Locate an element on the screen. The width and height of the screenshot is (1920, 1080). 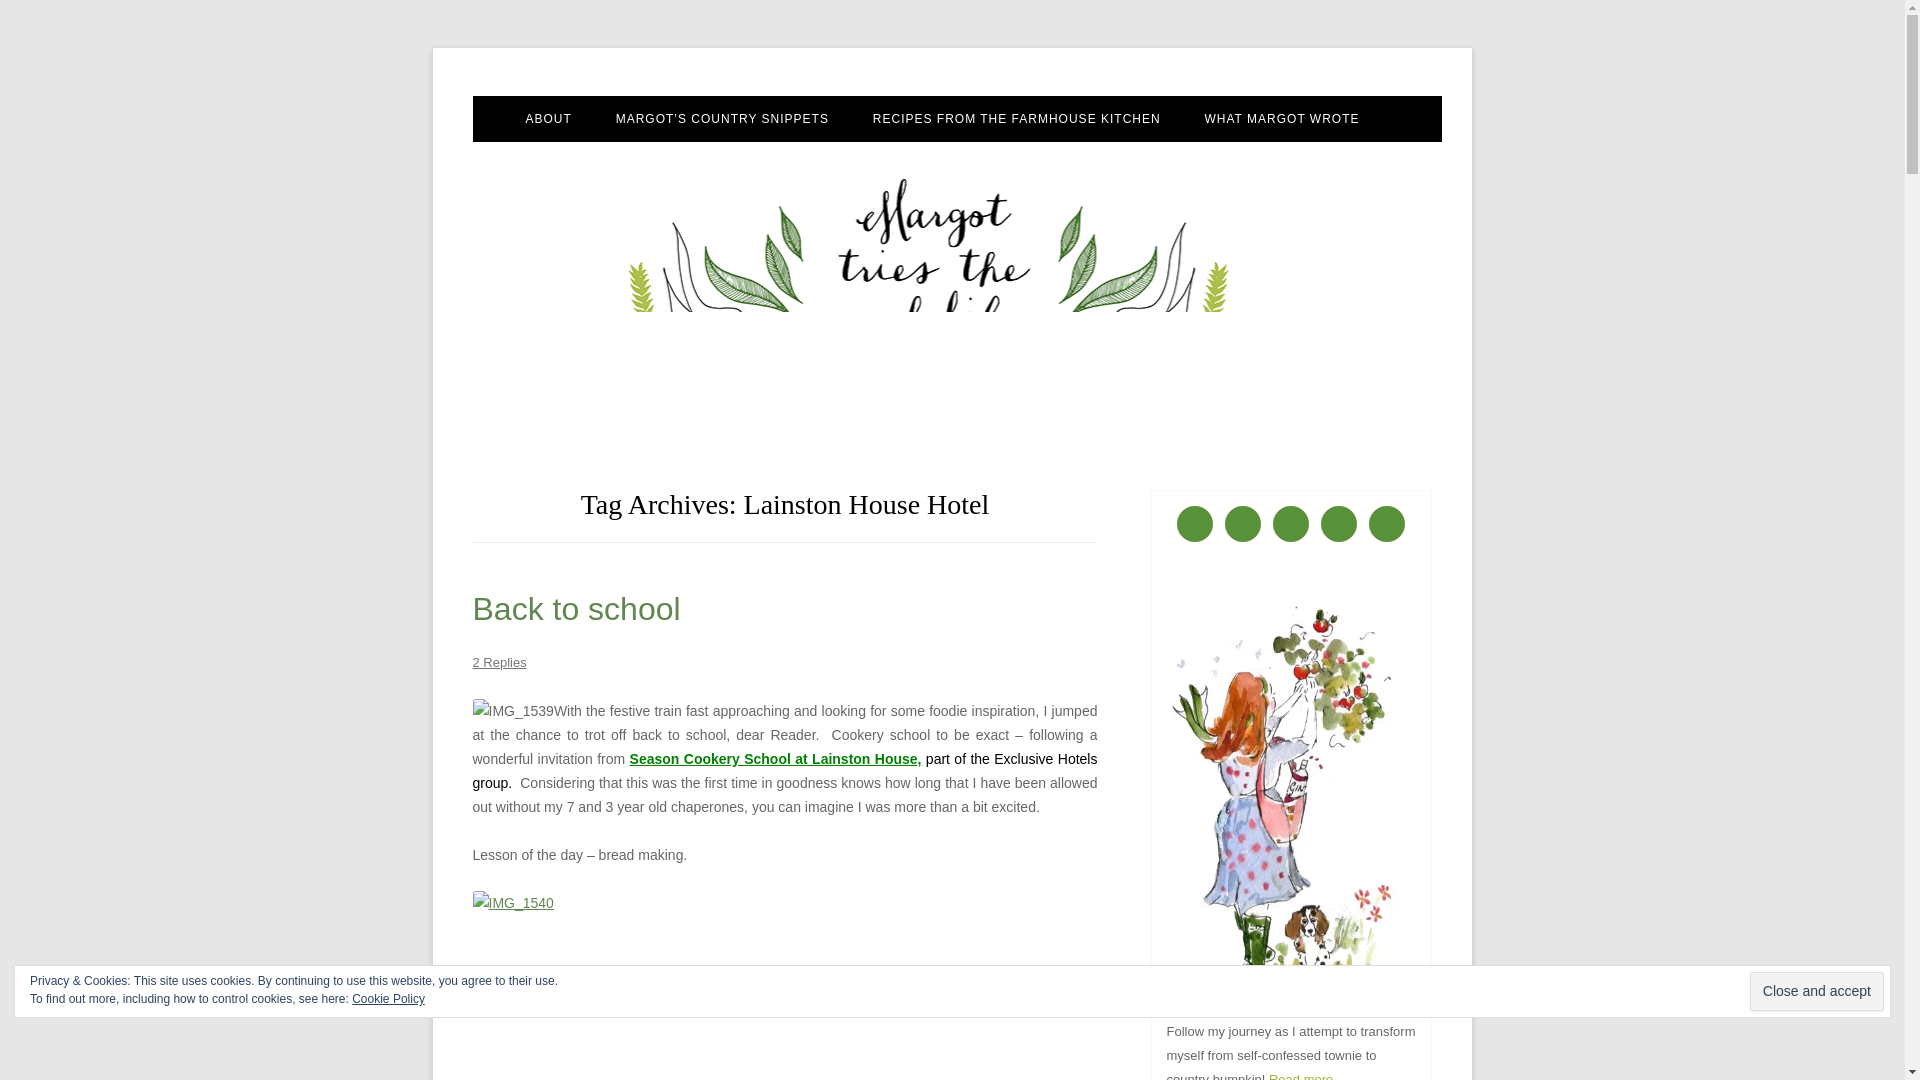
RECIPES FROM THE FARMHOUSE KITCHEN is located at coordinates (1017, 119).